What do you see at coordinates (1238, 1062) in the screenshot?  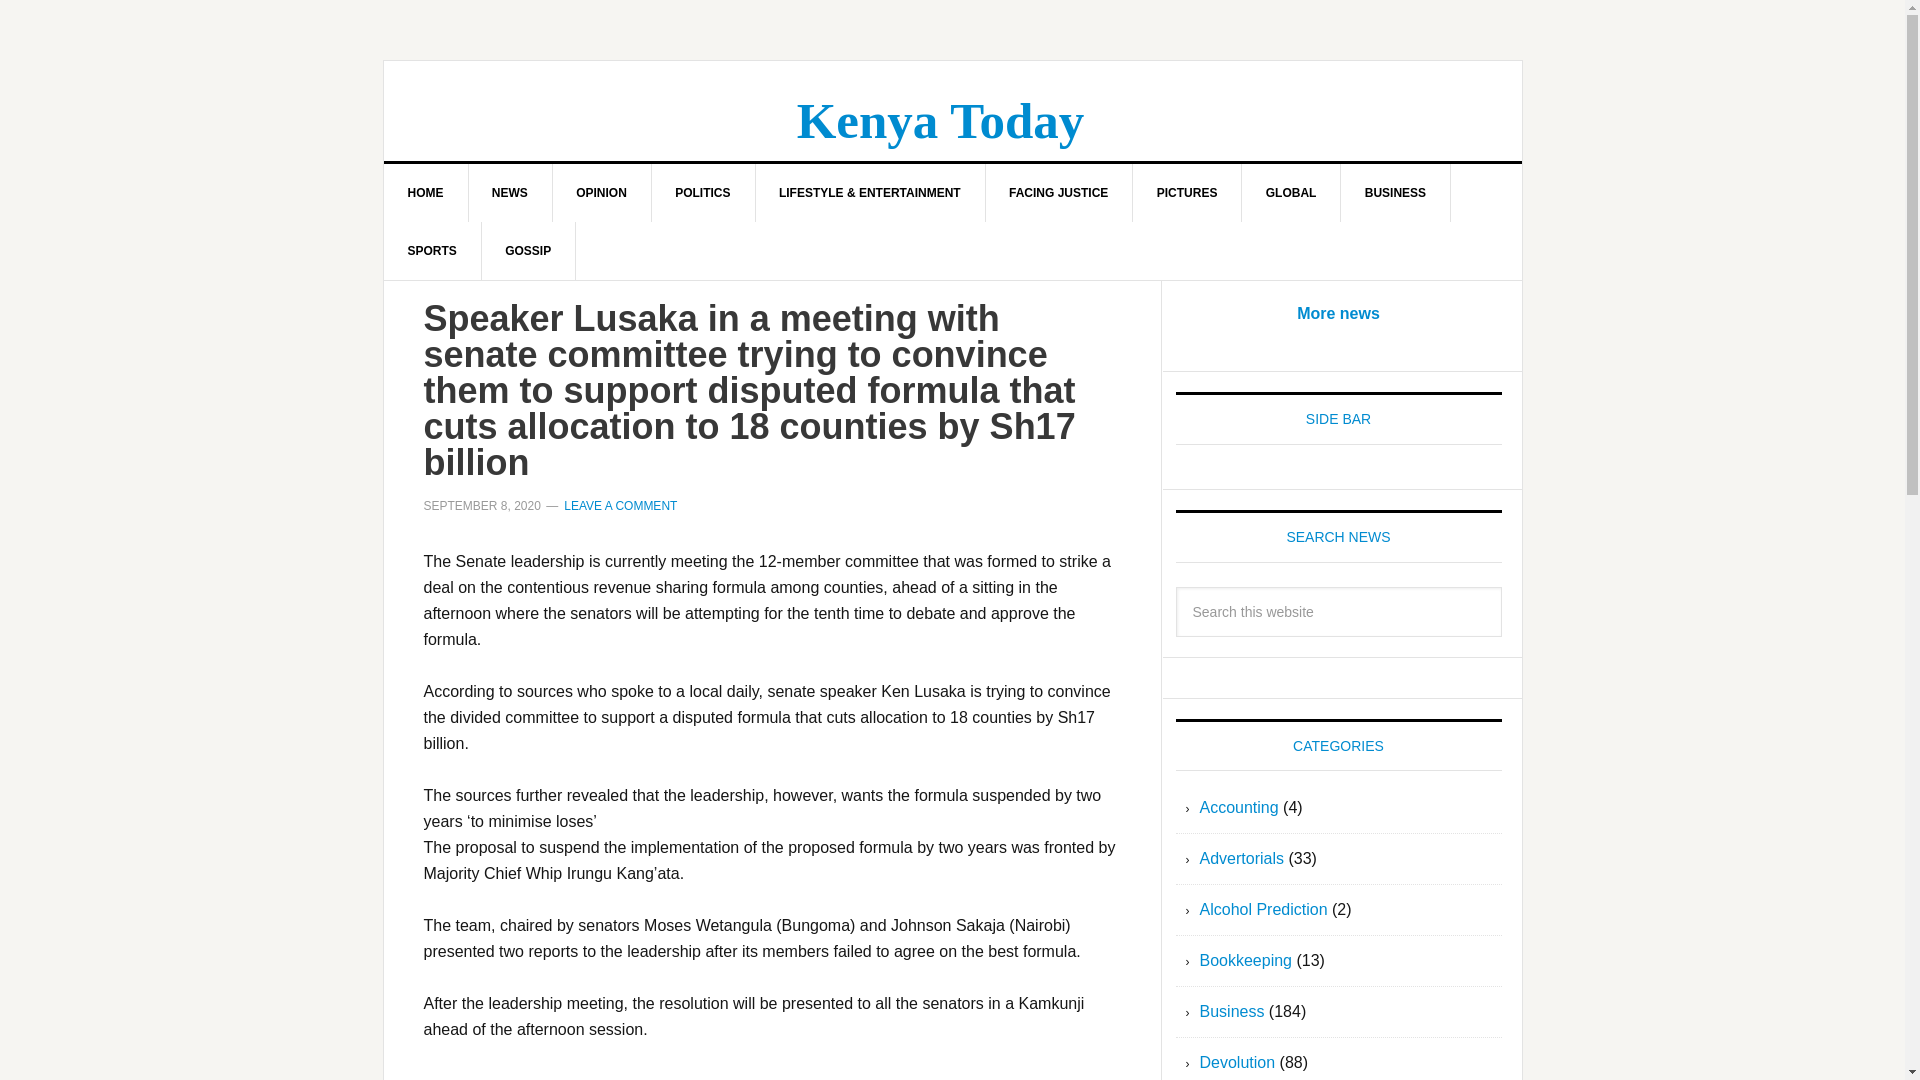 I see `Devolution` at bounding box center [1238, 1062].